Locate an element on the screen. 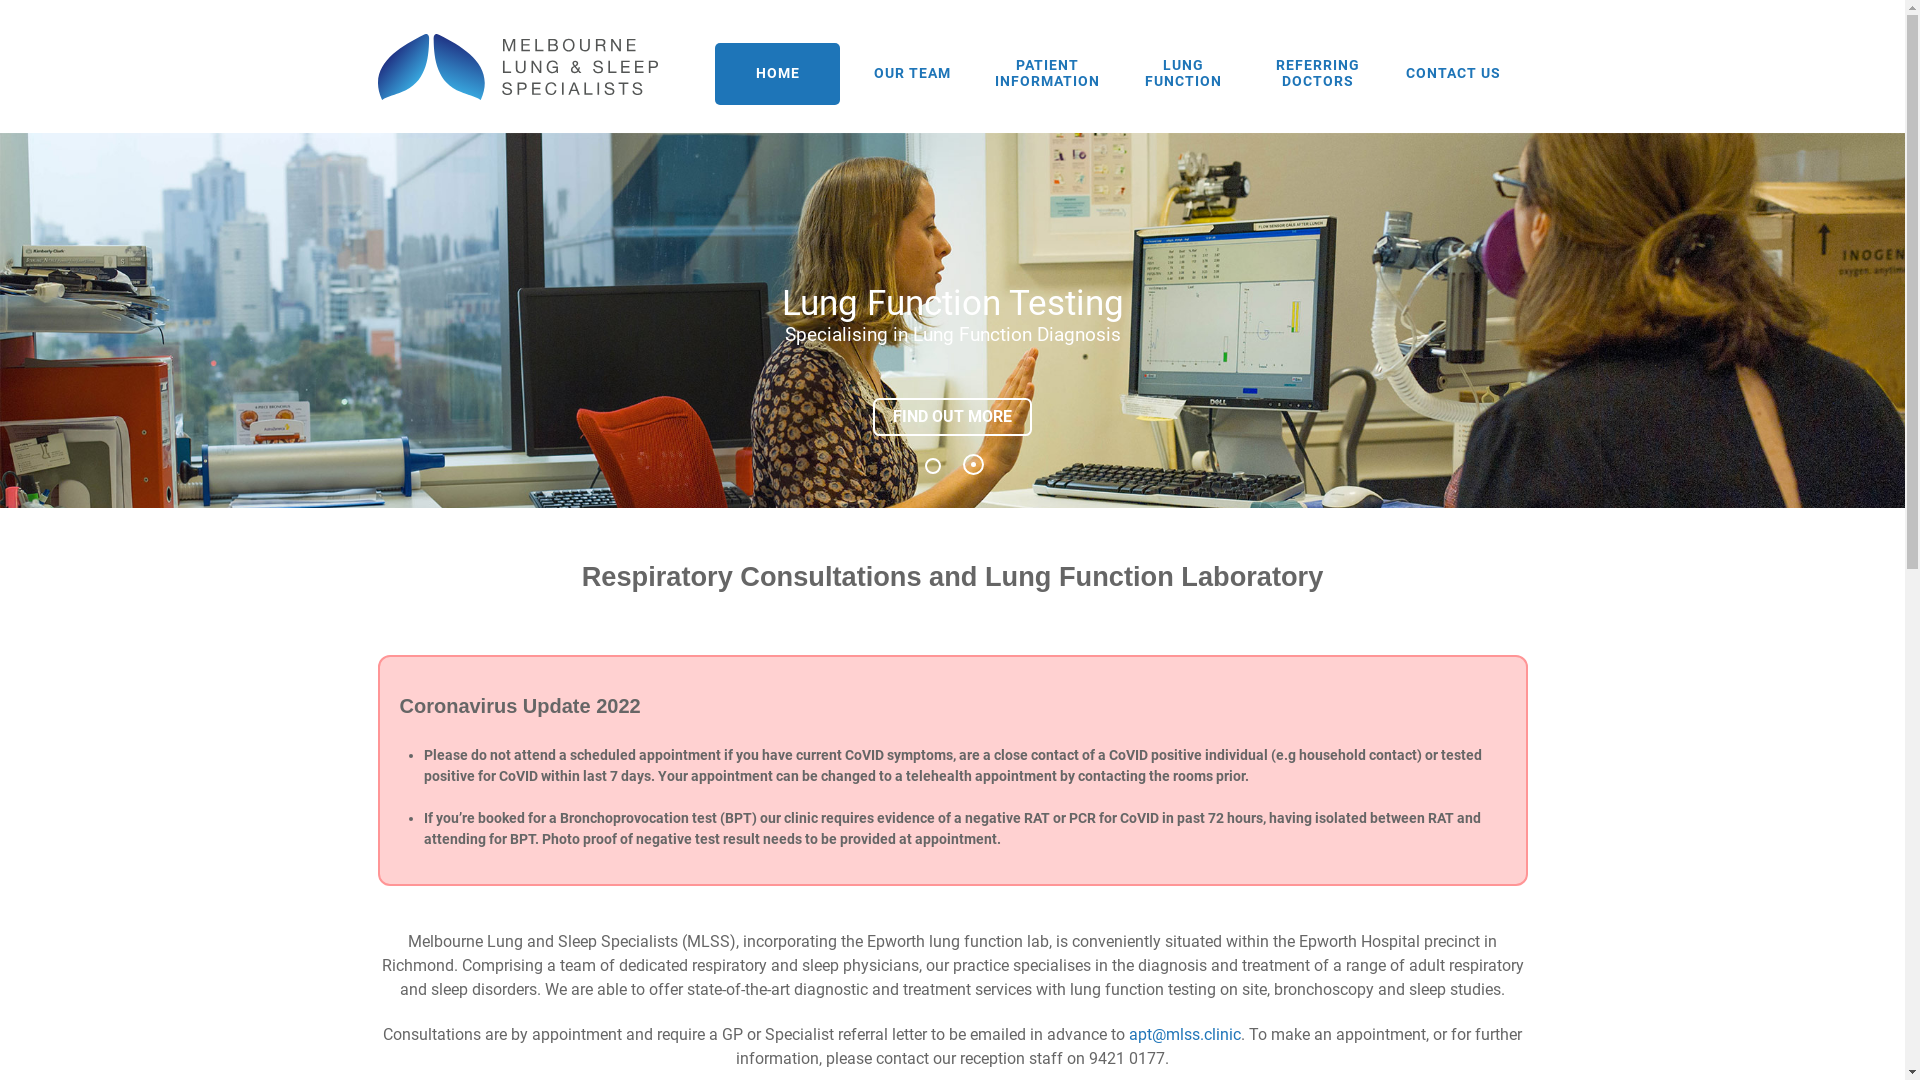 The height and width of the screenshot is (1080, 1920). LUNG FUNCTION is located at coordinates (1184, 74).